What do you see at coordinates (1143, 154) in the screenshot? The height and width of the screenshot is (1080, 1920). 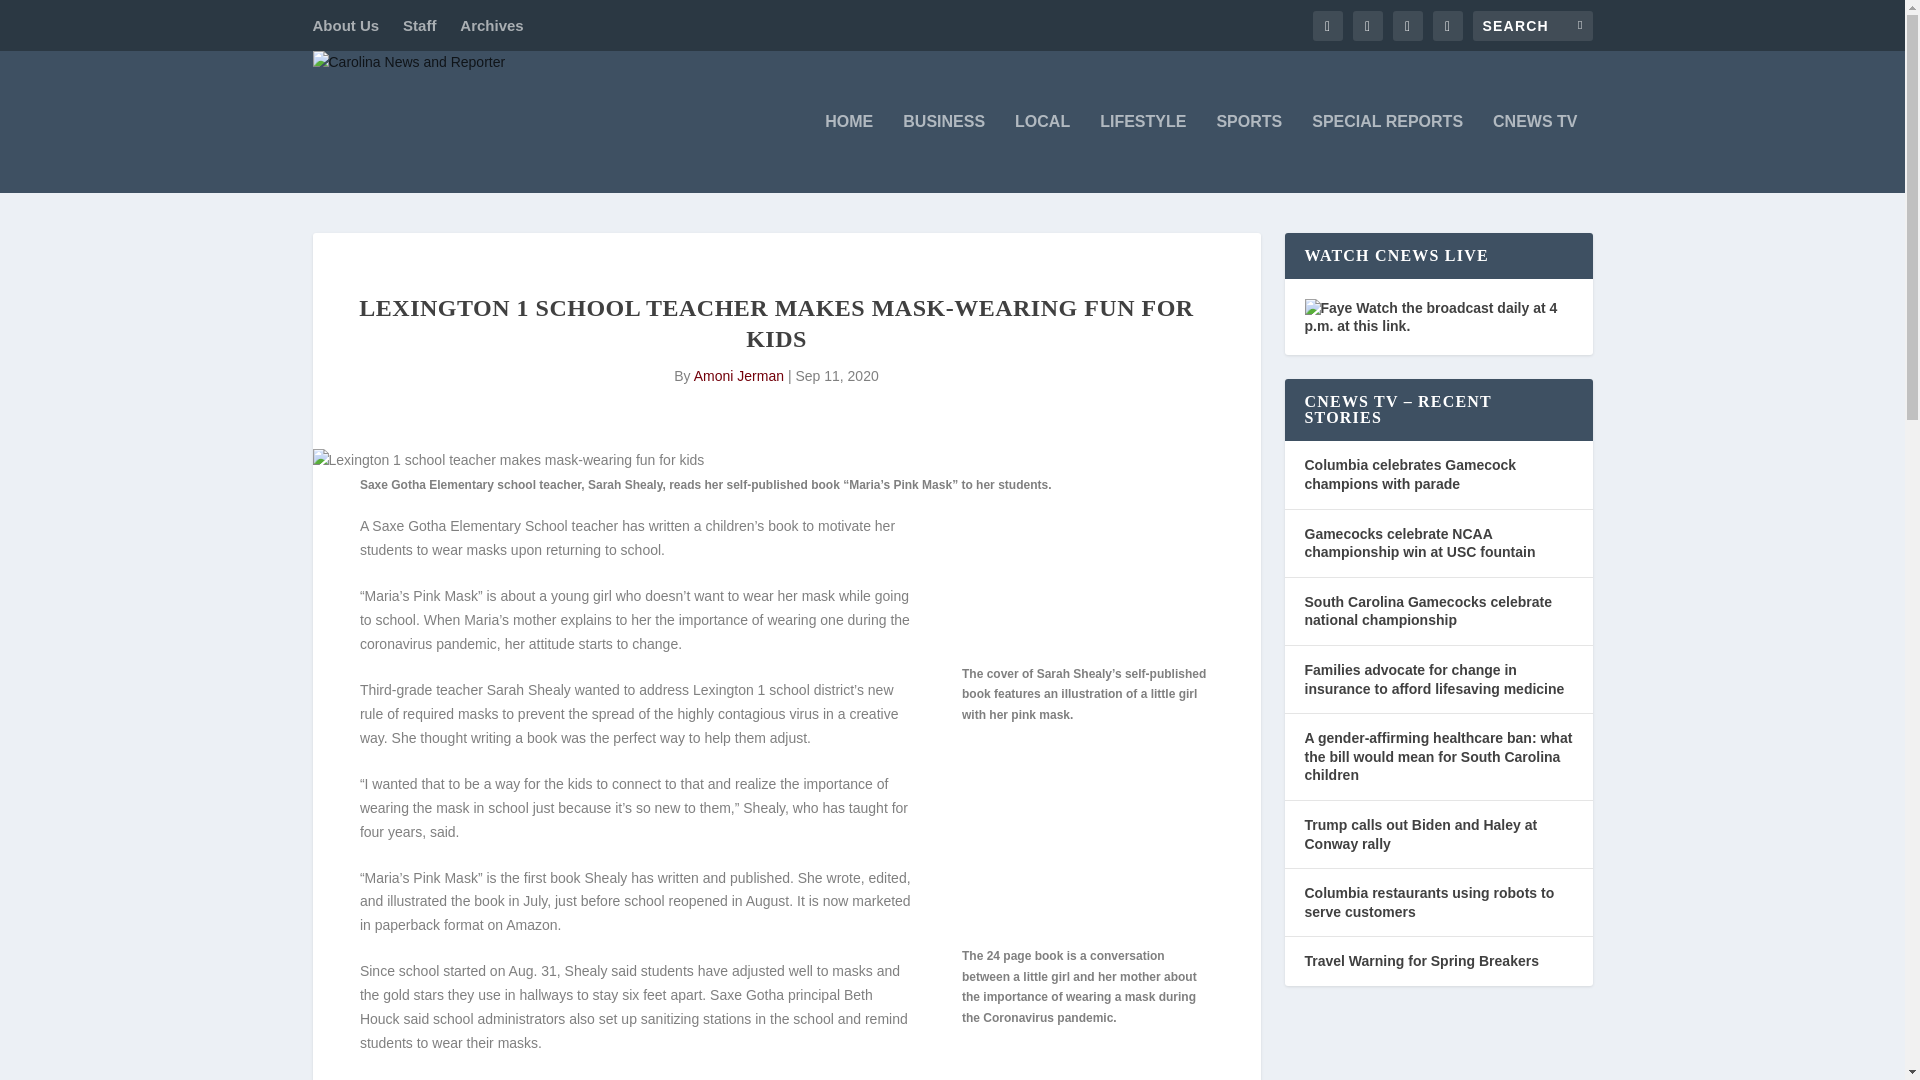 I see `LIFESTYLE` at bounding box center [1143, 154].